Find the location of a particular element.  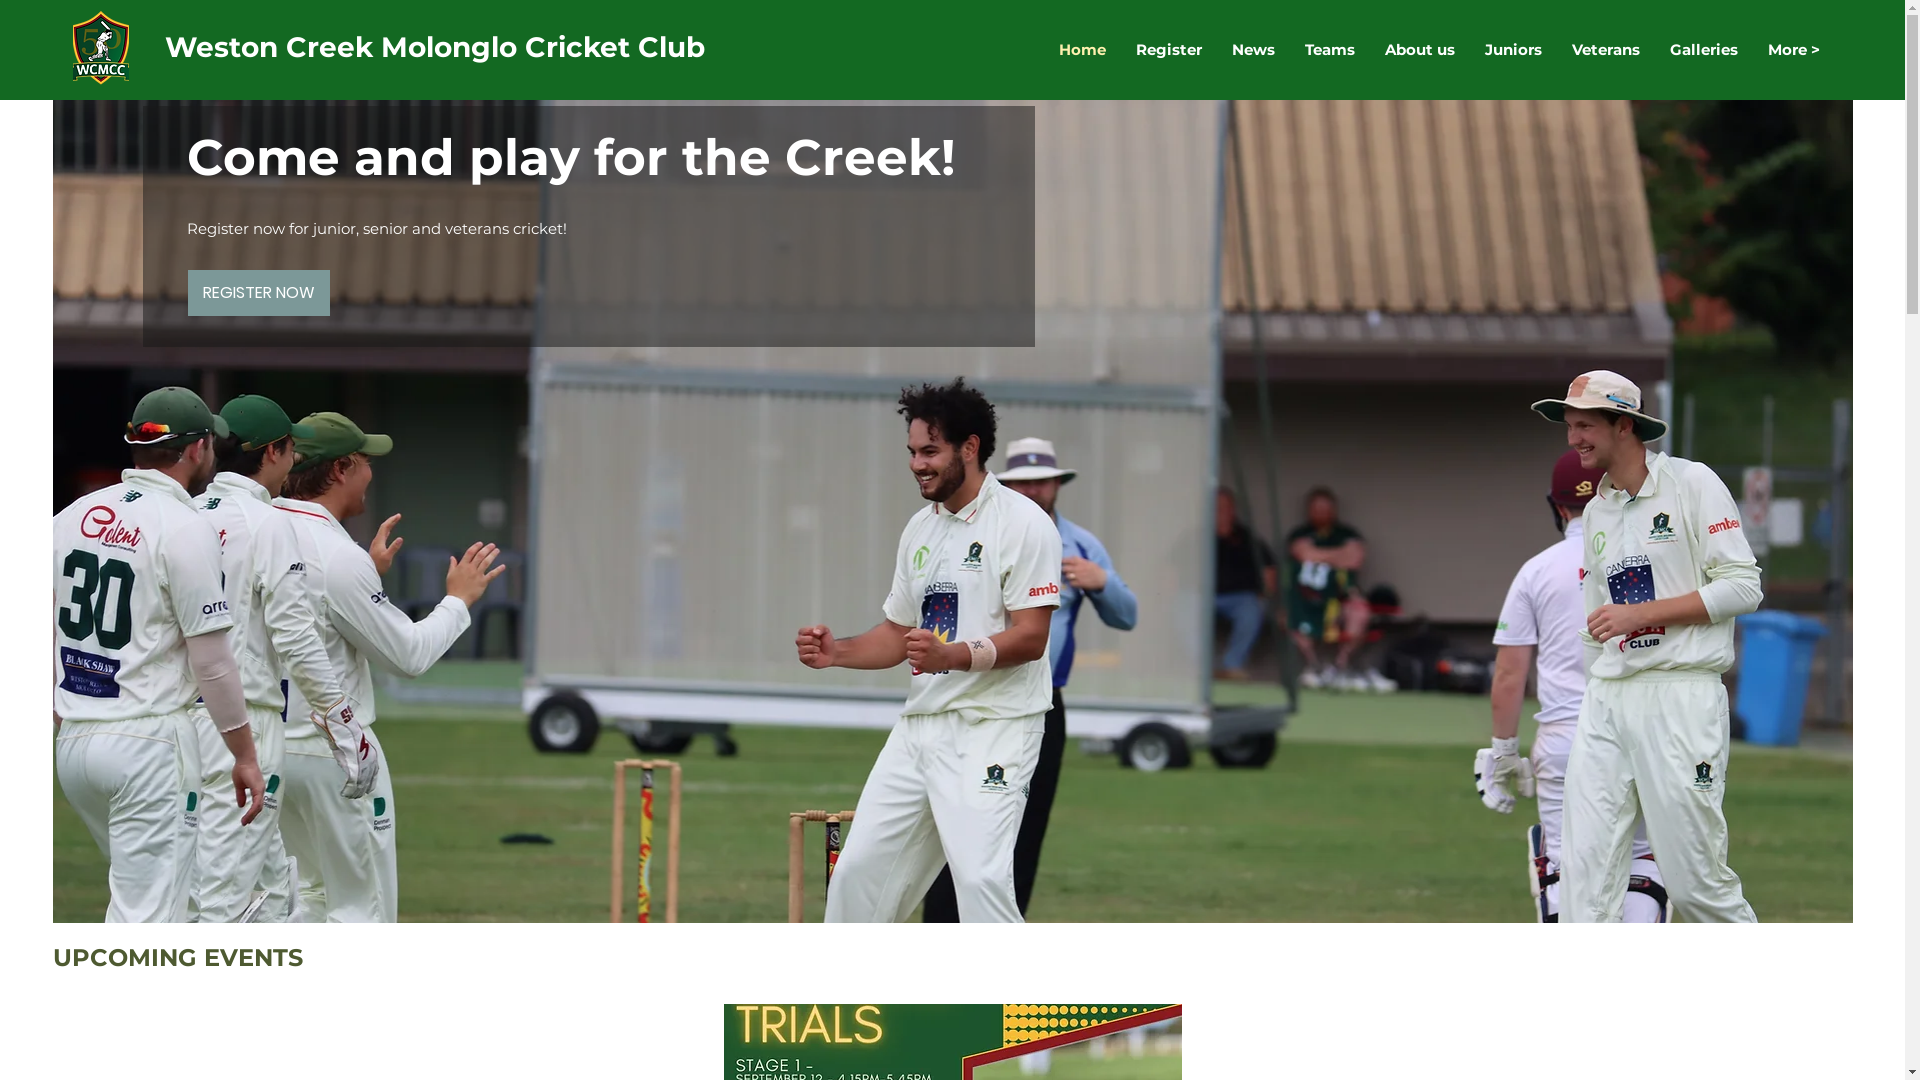

News is located at coordinates (1252, 50).